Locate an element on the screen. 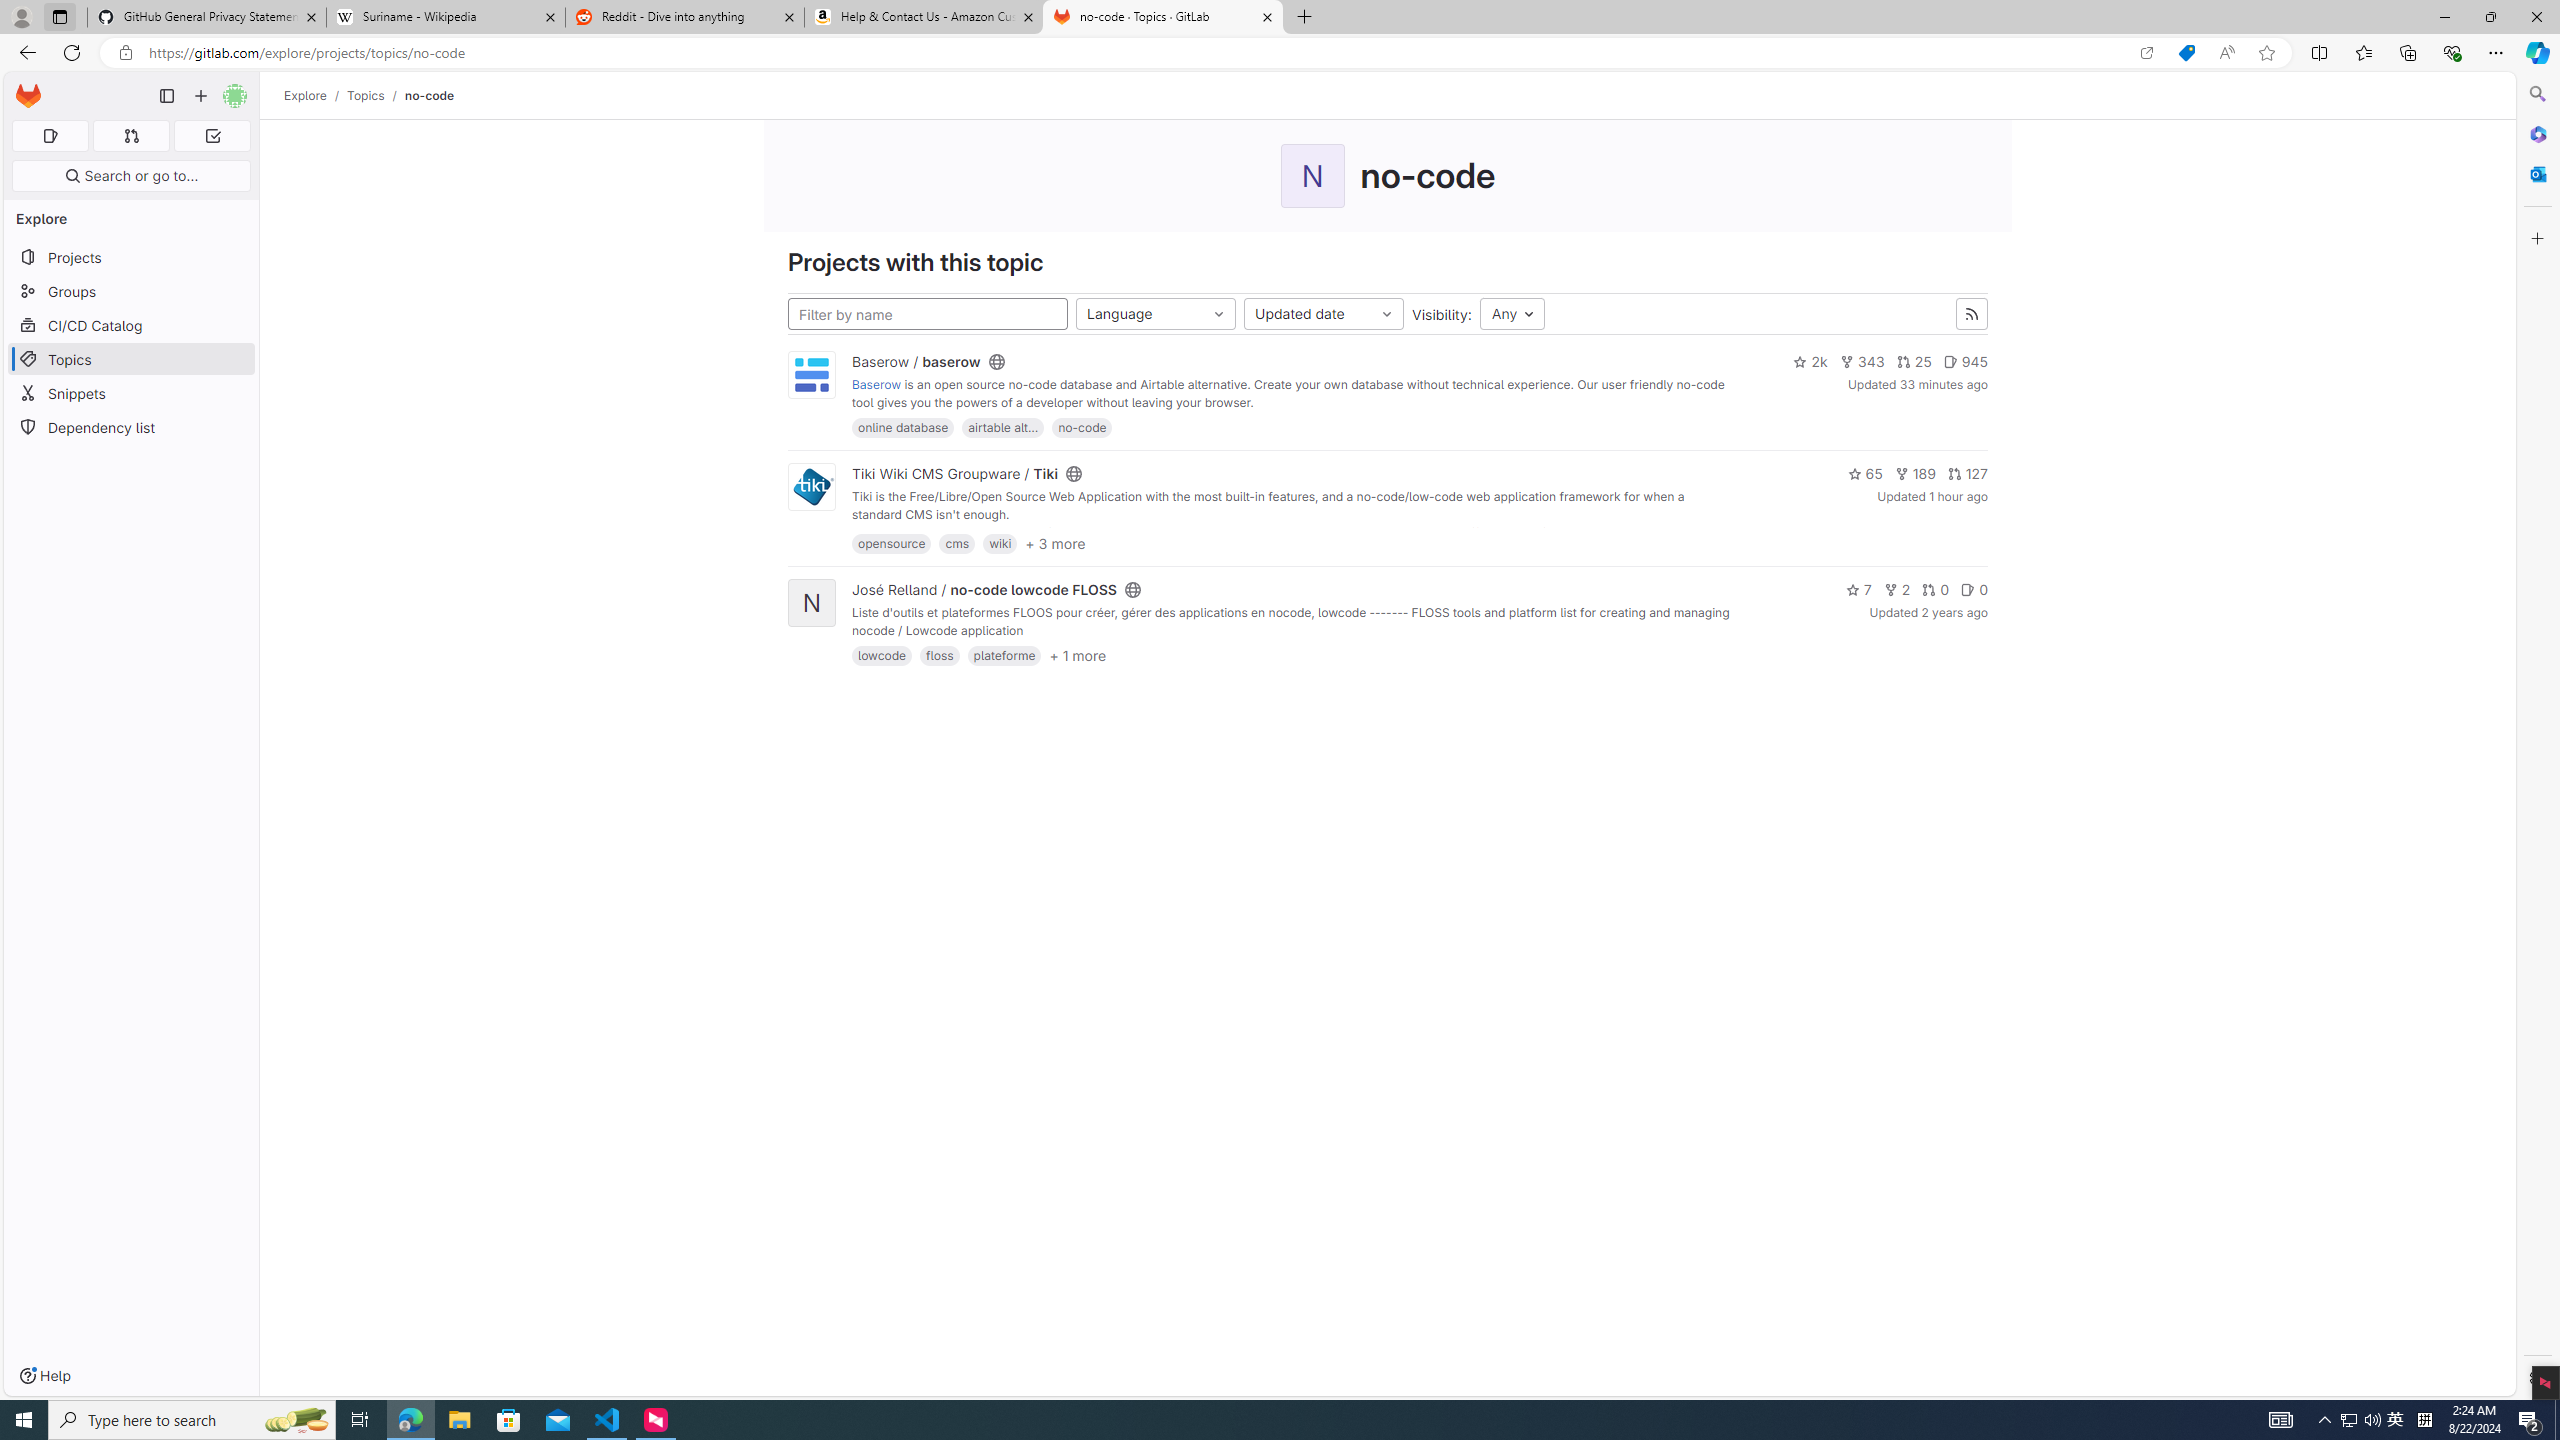 The image size is (2560, 1440). Topics is located at coordinates (366, 95).